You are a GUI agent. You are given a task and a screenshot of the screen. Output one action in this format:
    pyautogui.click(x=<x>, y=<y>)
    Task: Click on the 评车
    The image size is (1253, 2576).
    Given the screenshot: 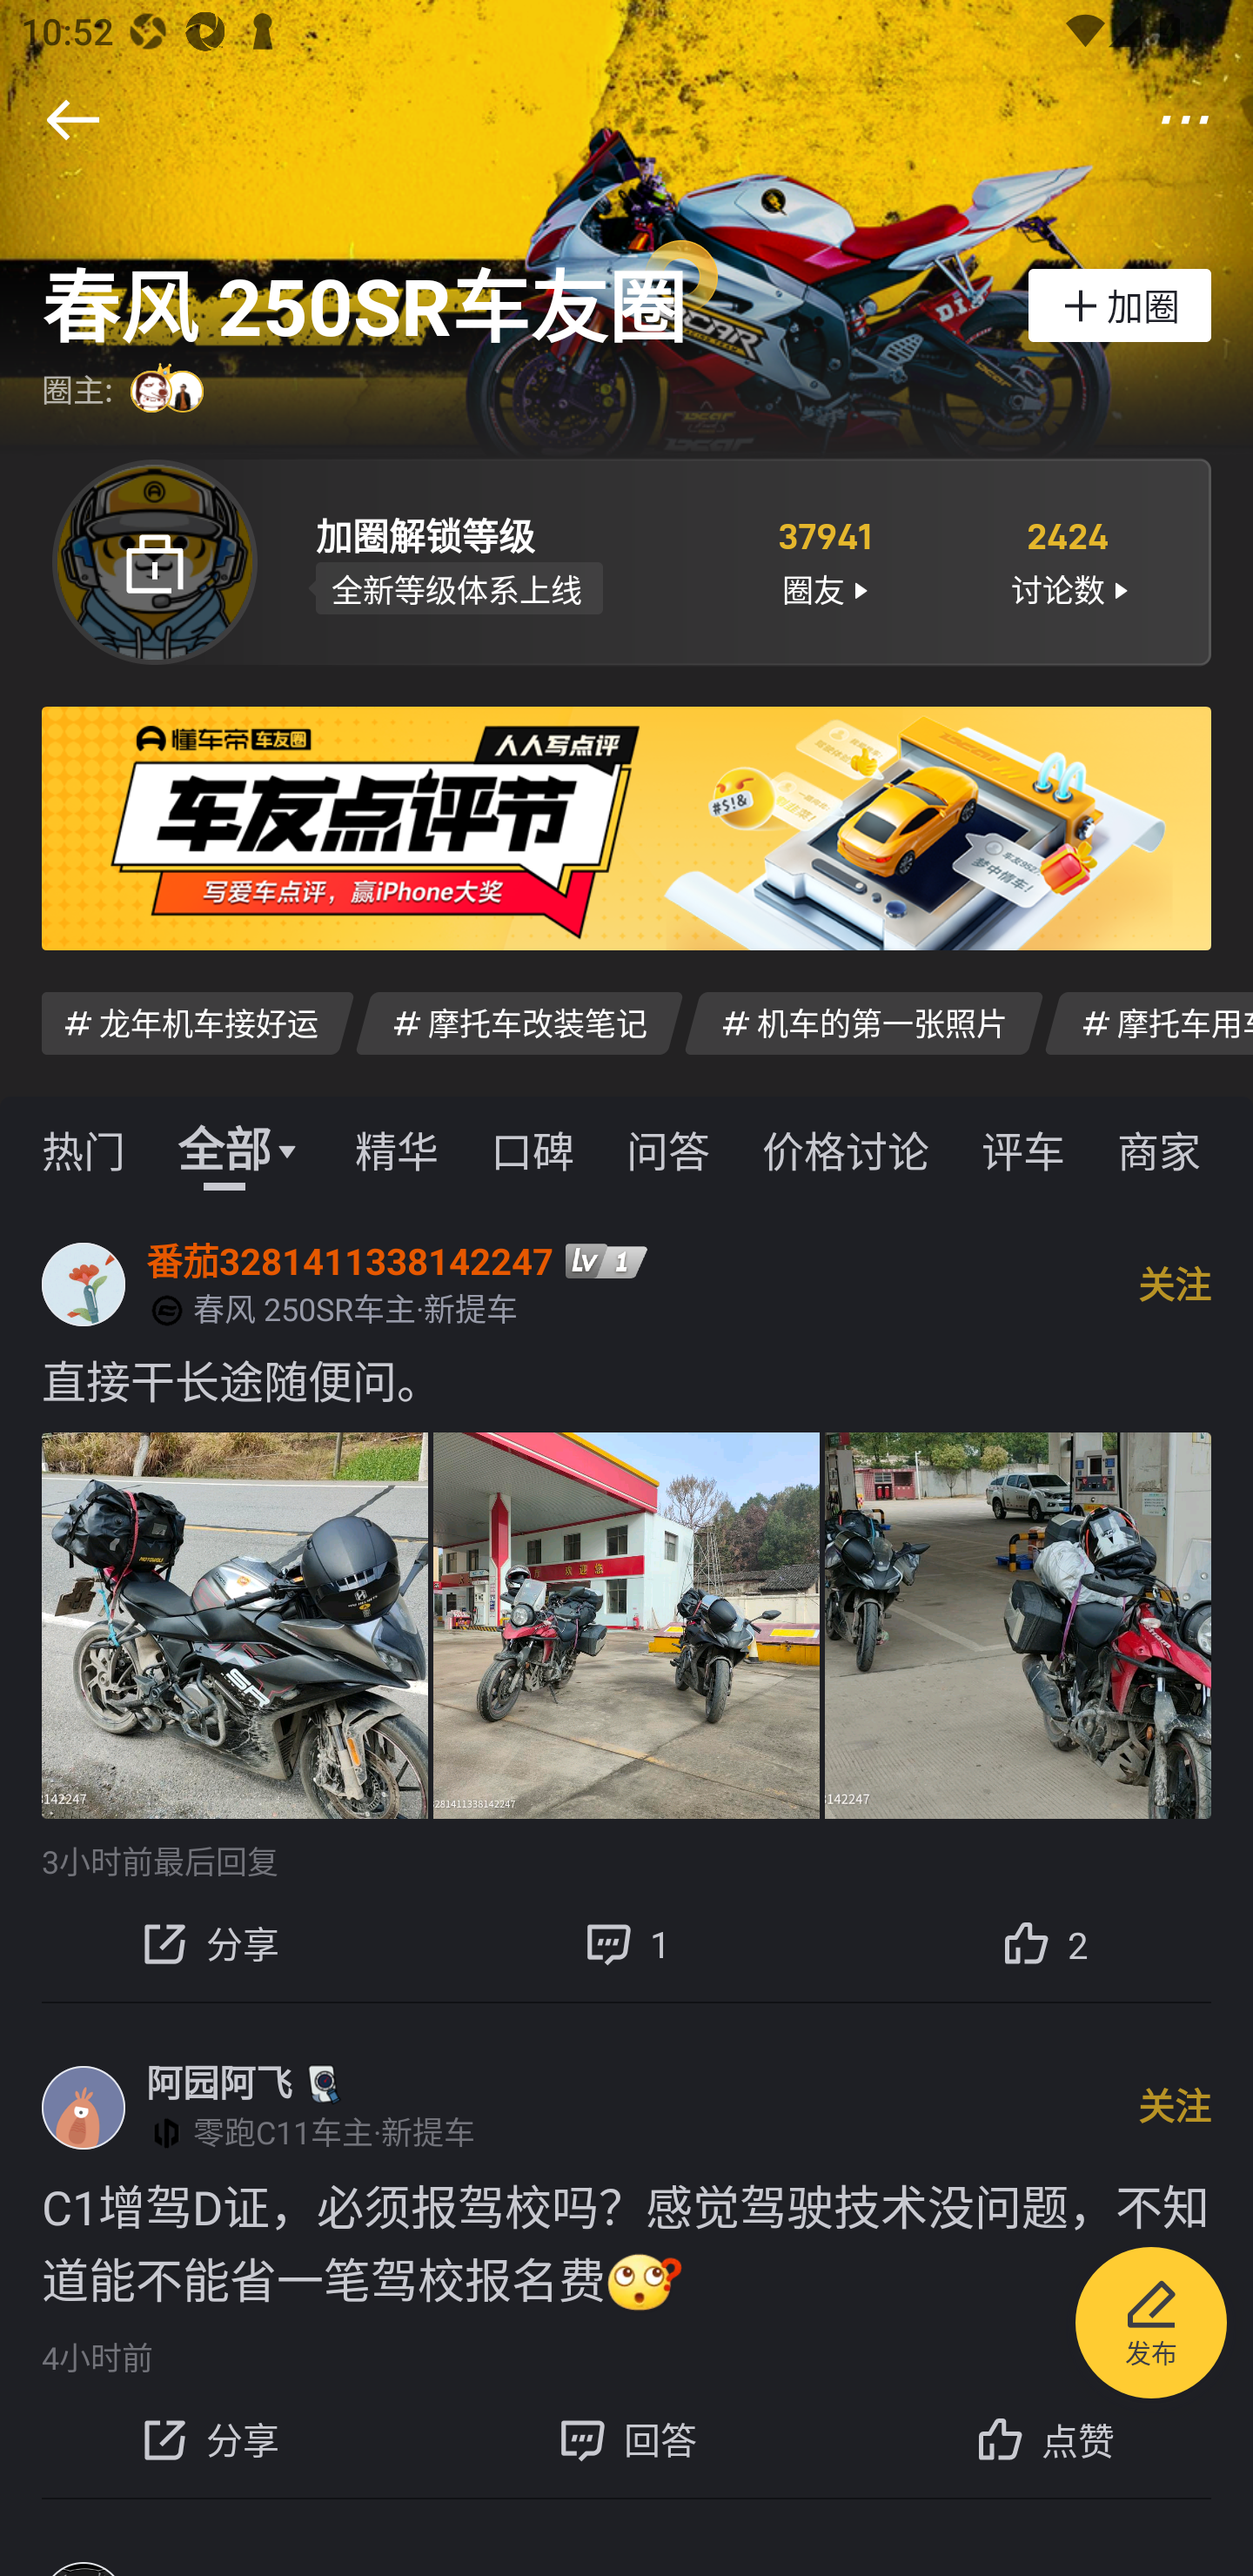 What is the action you would take?
    pyautogui.click(x=1023, y=1149)
    